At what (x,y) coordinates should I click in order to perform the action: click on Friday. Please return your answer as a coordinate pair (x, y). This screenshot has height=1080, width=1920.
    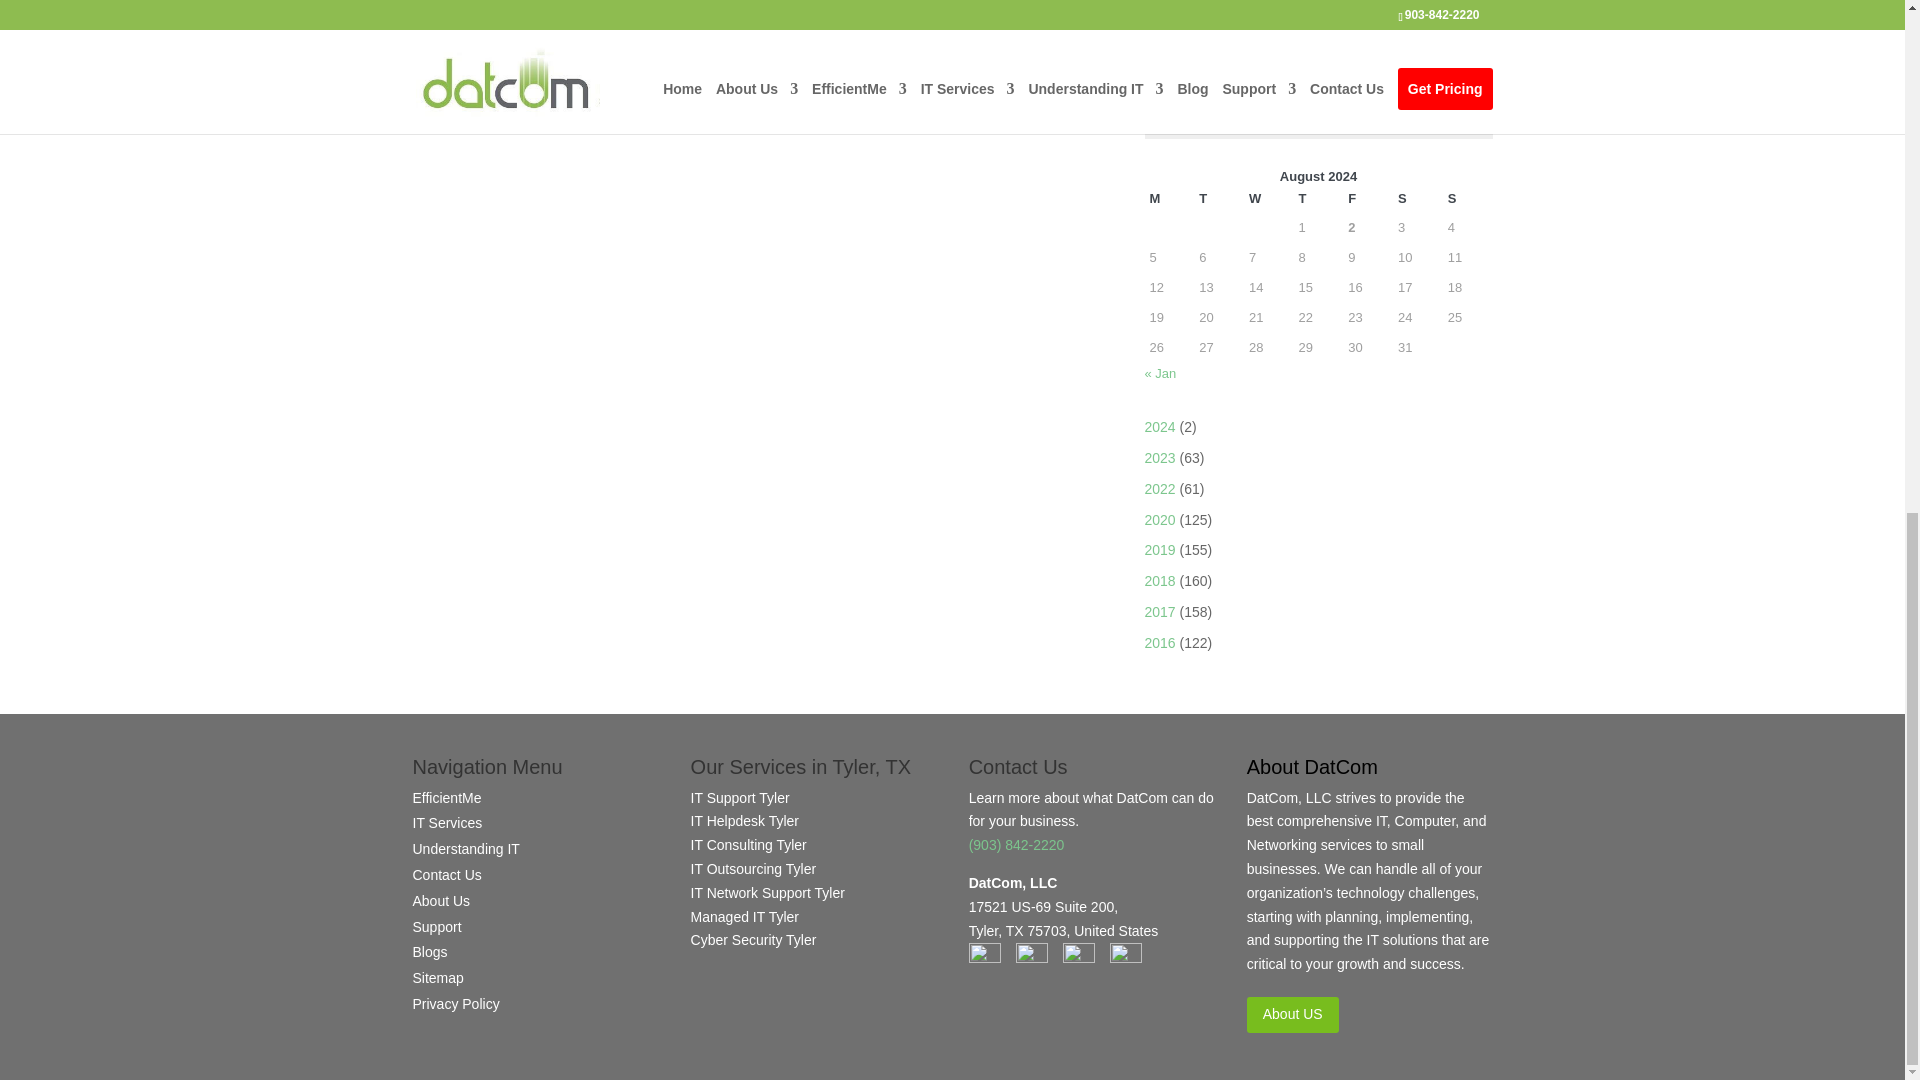
    Looking at the image, I should click on (1368, 198).